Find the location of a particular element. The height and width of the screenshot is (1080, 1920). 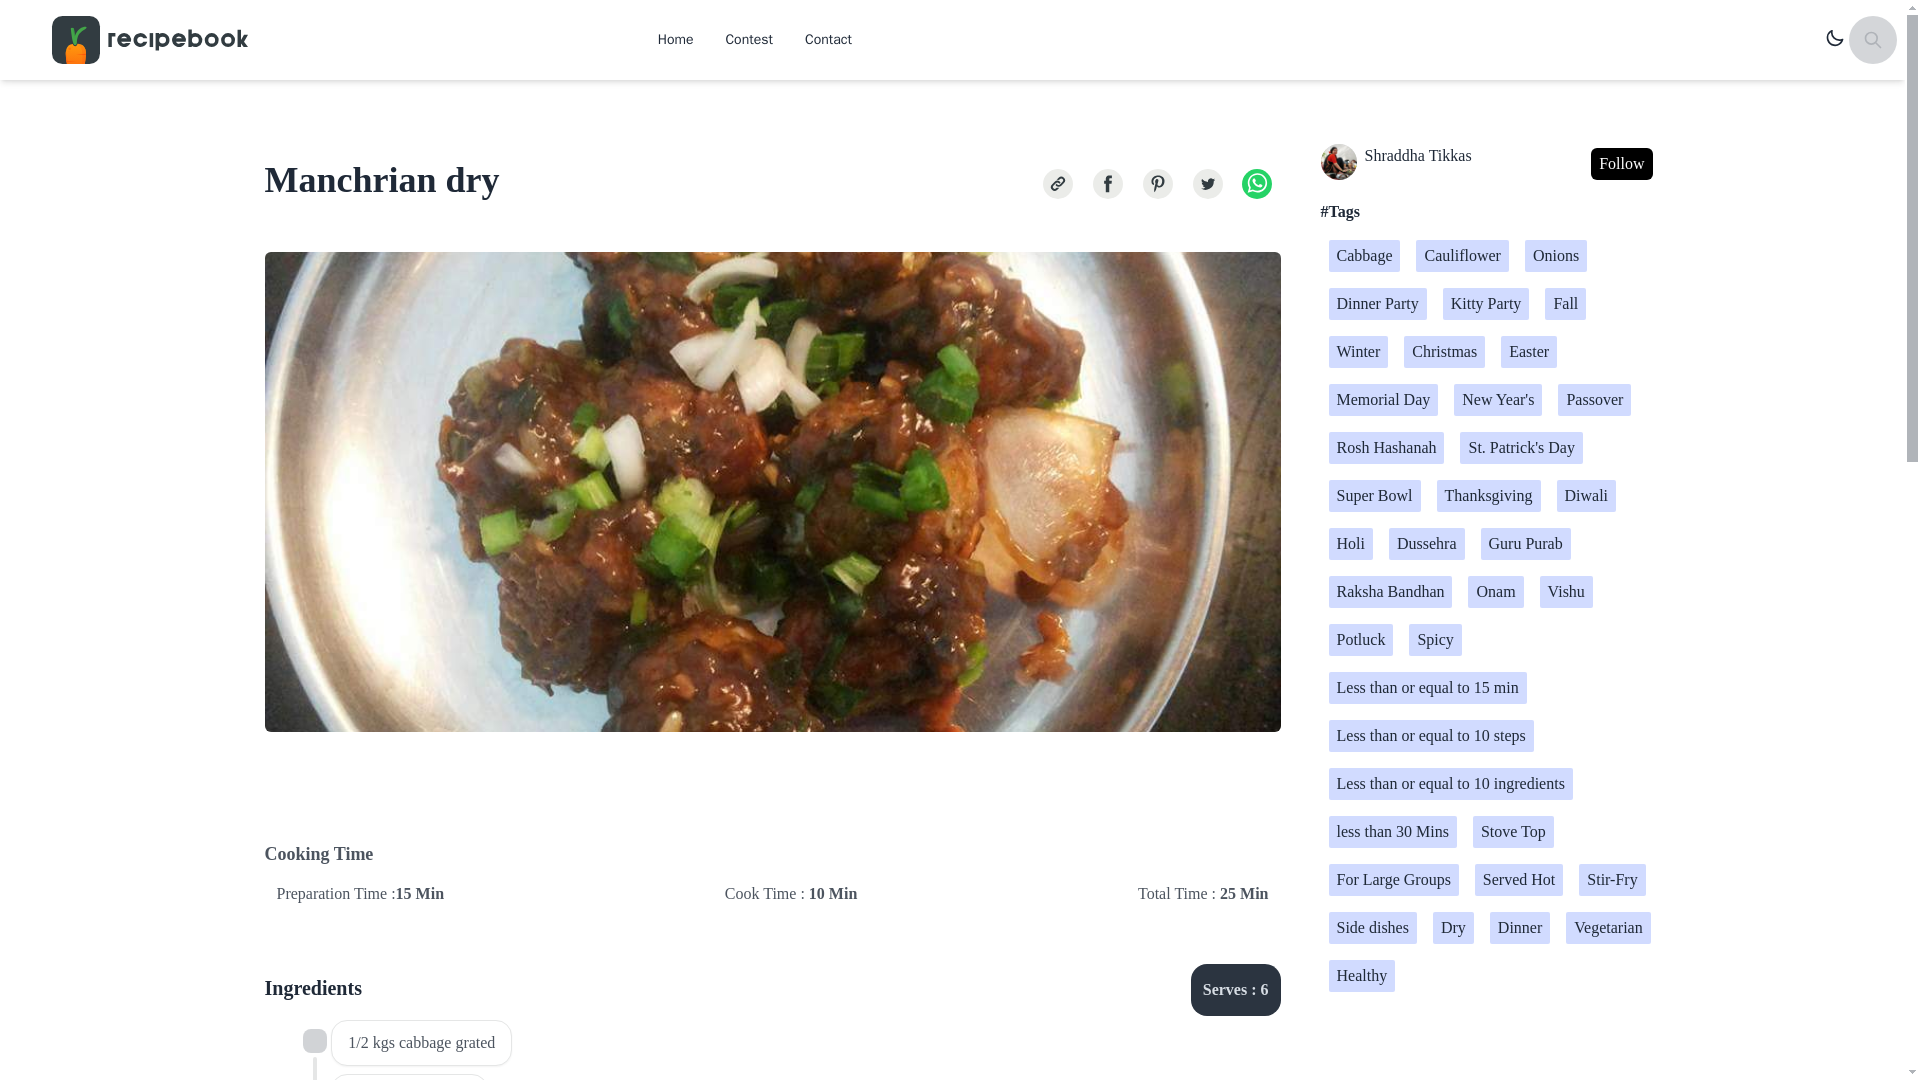

Potluck is located at coordinates (1360, 640).